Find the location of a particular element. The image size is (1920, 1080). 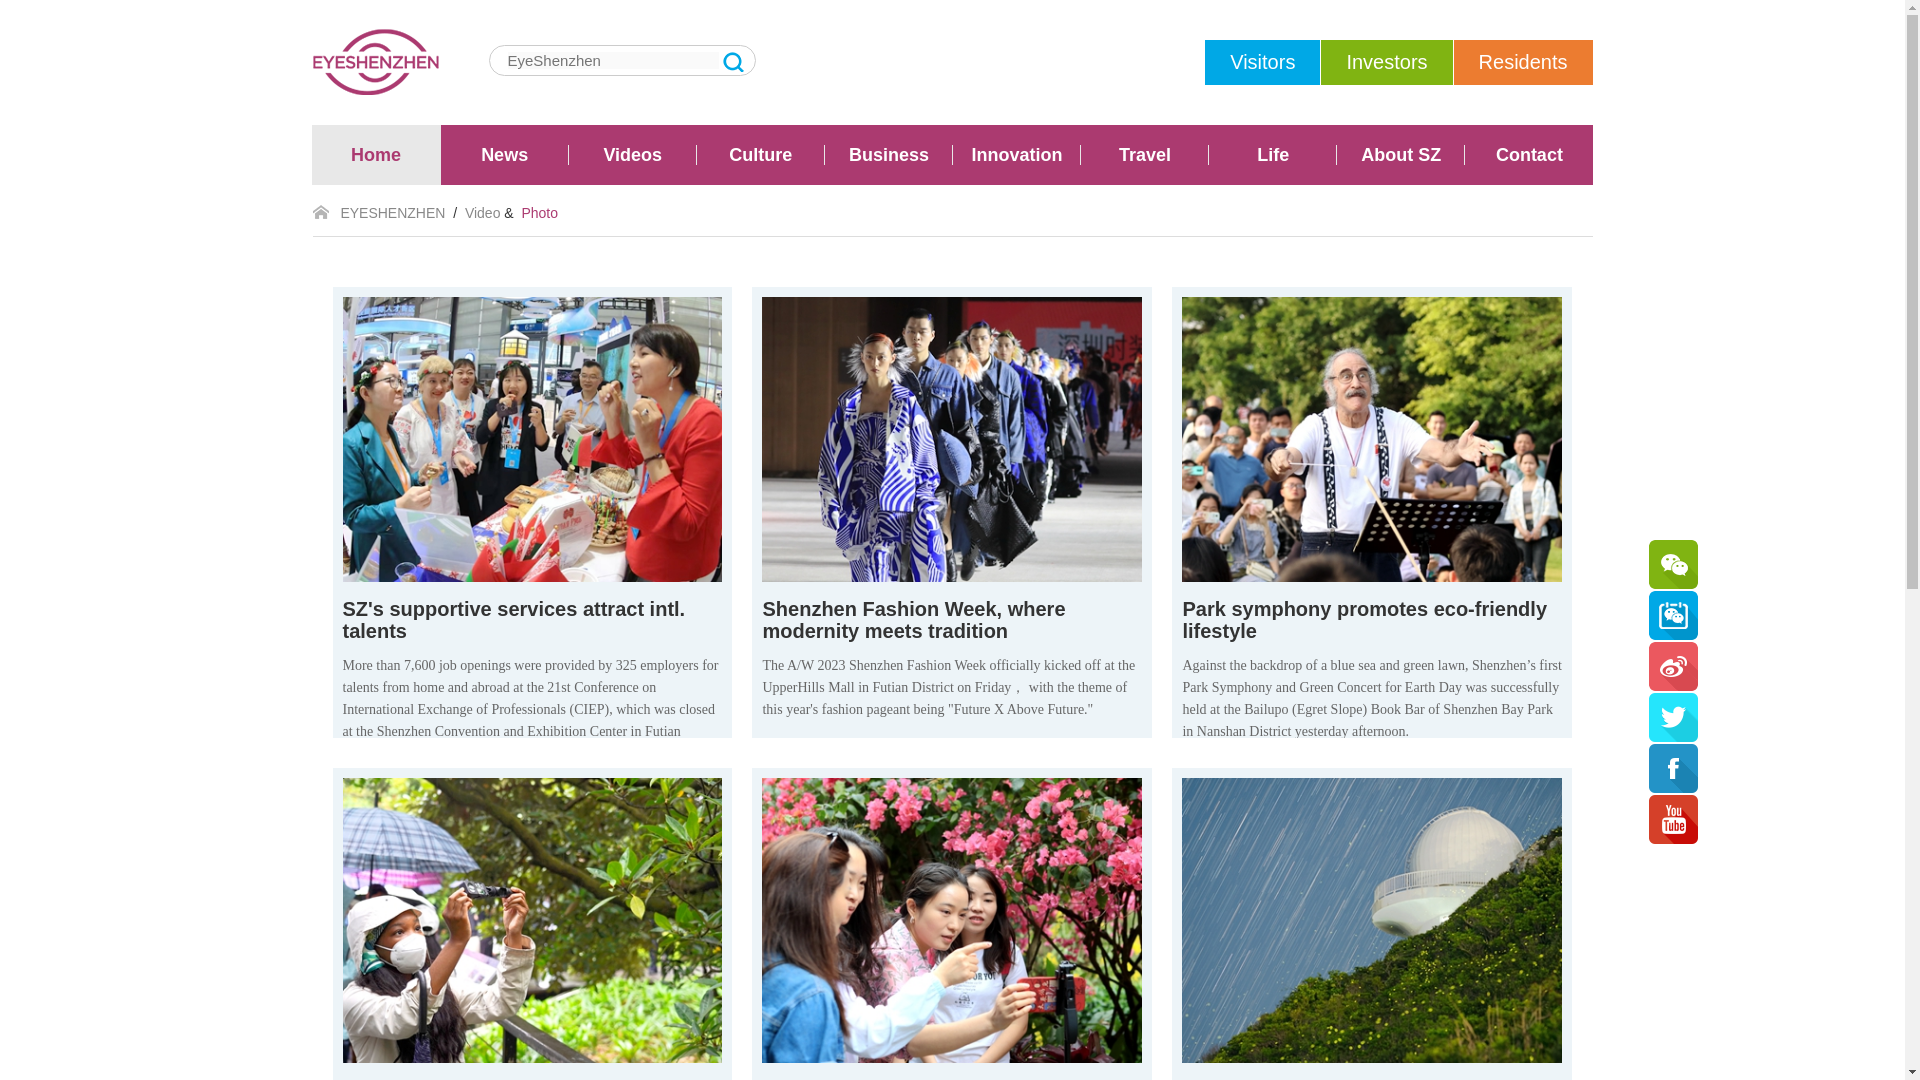

Home is located at coordinates (376, 154).